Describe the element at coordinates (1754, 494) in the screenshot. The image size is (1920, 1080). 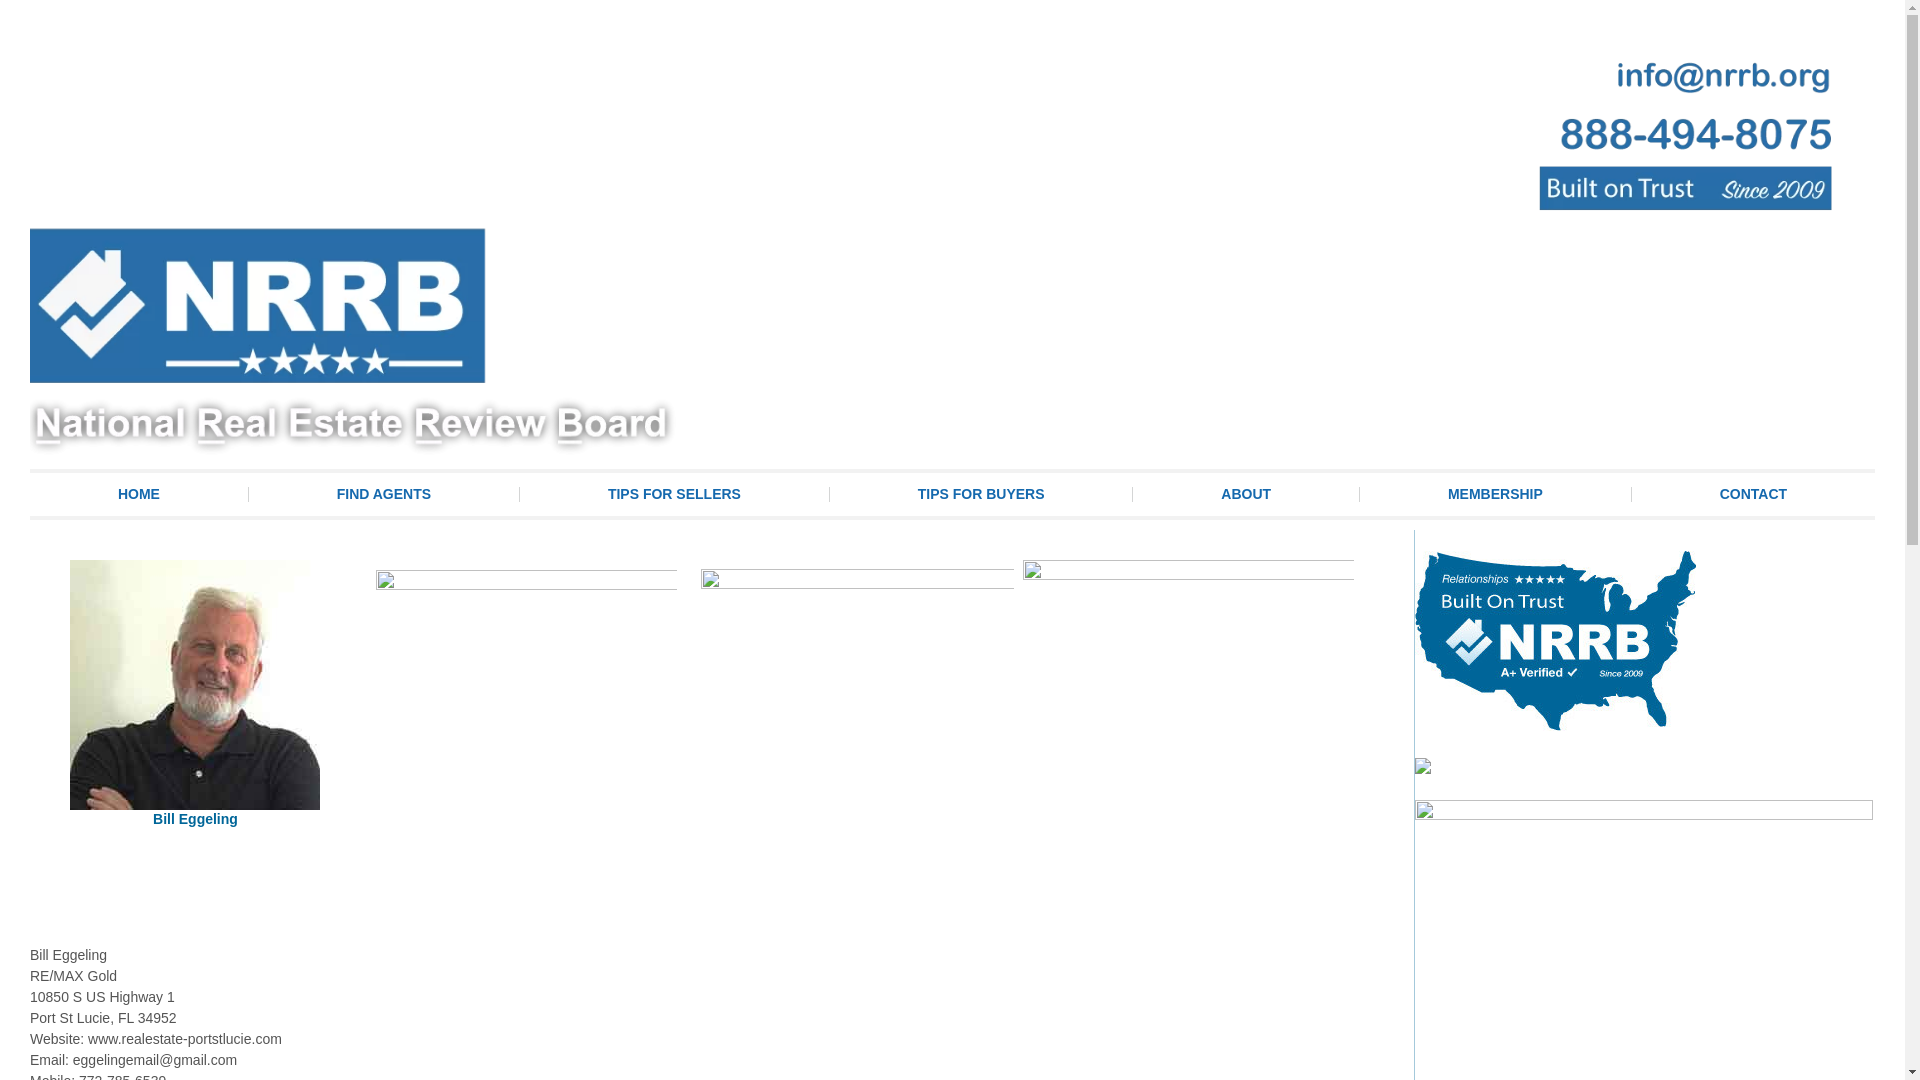
I see `CONTACT` at that location.